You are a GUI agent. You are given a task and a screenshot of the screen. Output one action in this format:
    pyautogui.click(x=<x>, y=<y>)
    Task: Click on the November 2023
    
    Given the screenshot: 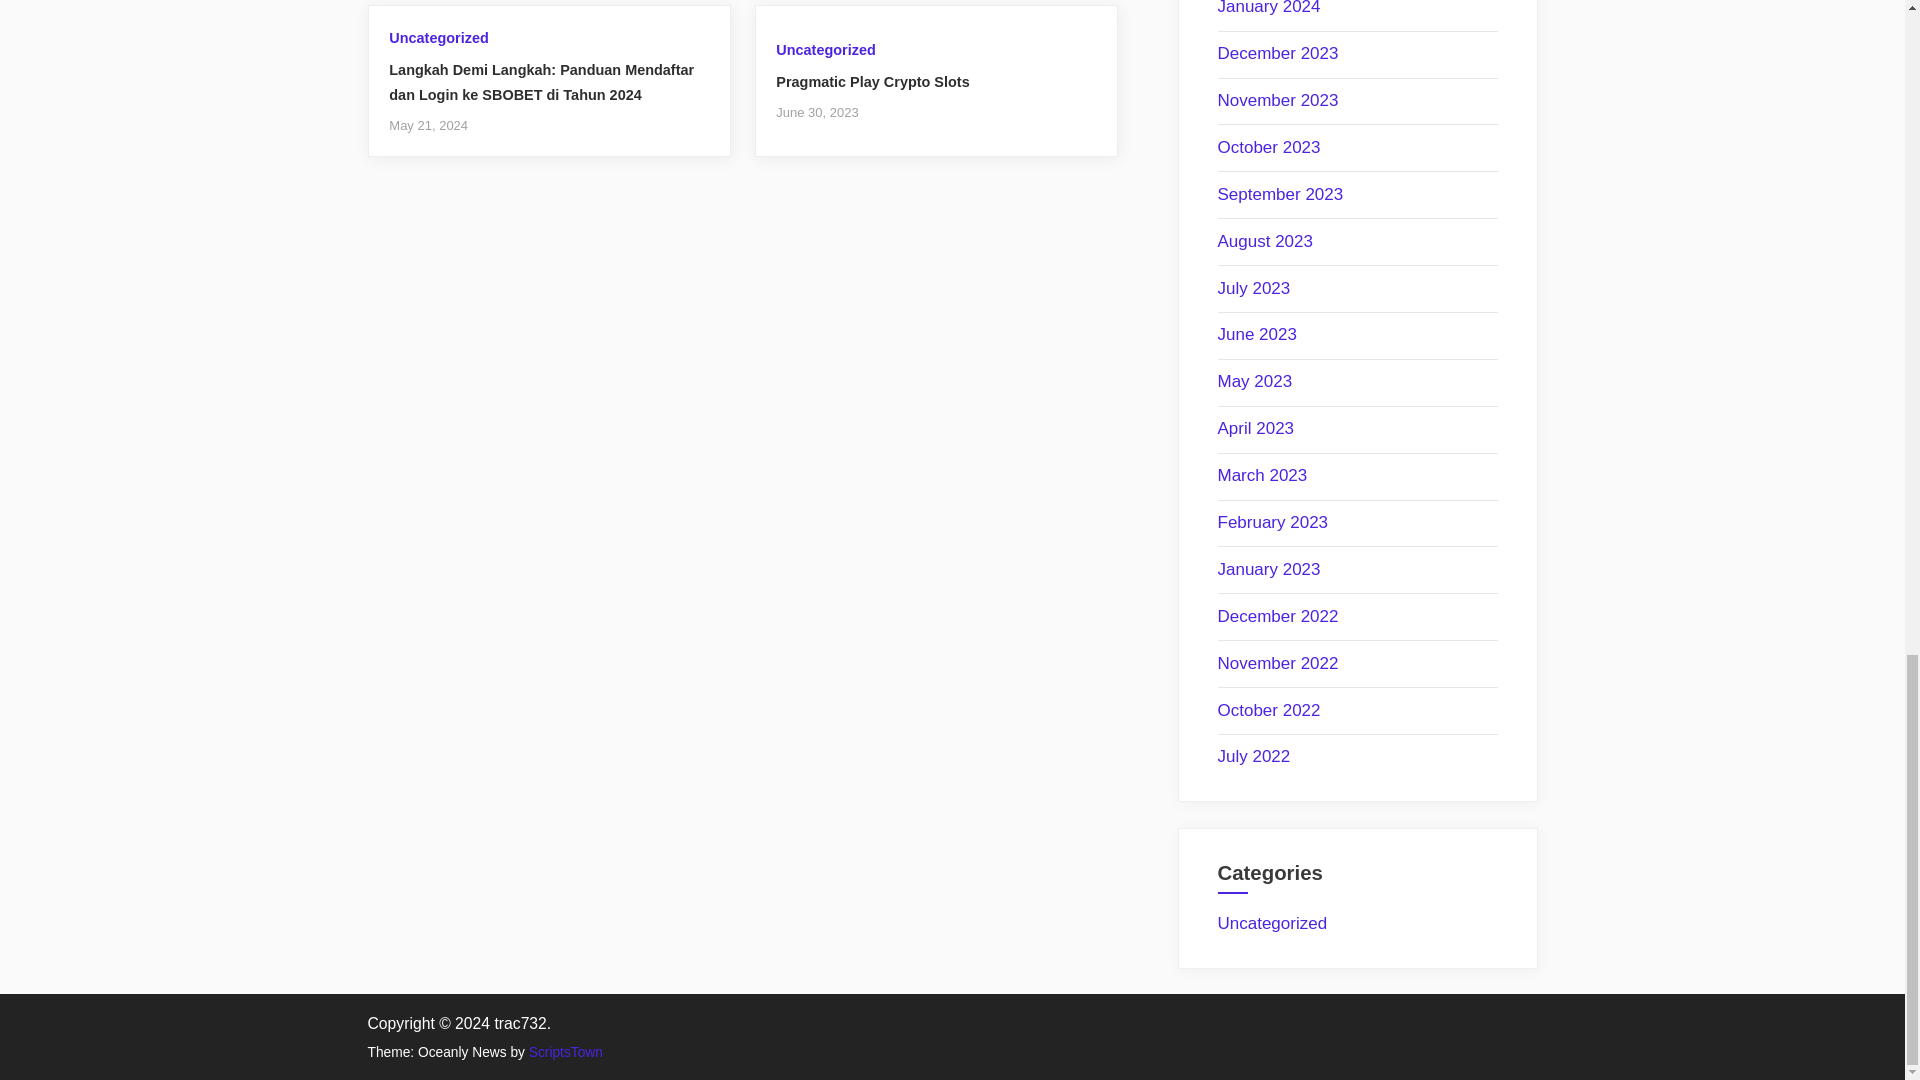 What is the action you would take?
    pyautogui.click(x=1278, y=100)
    